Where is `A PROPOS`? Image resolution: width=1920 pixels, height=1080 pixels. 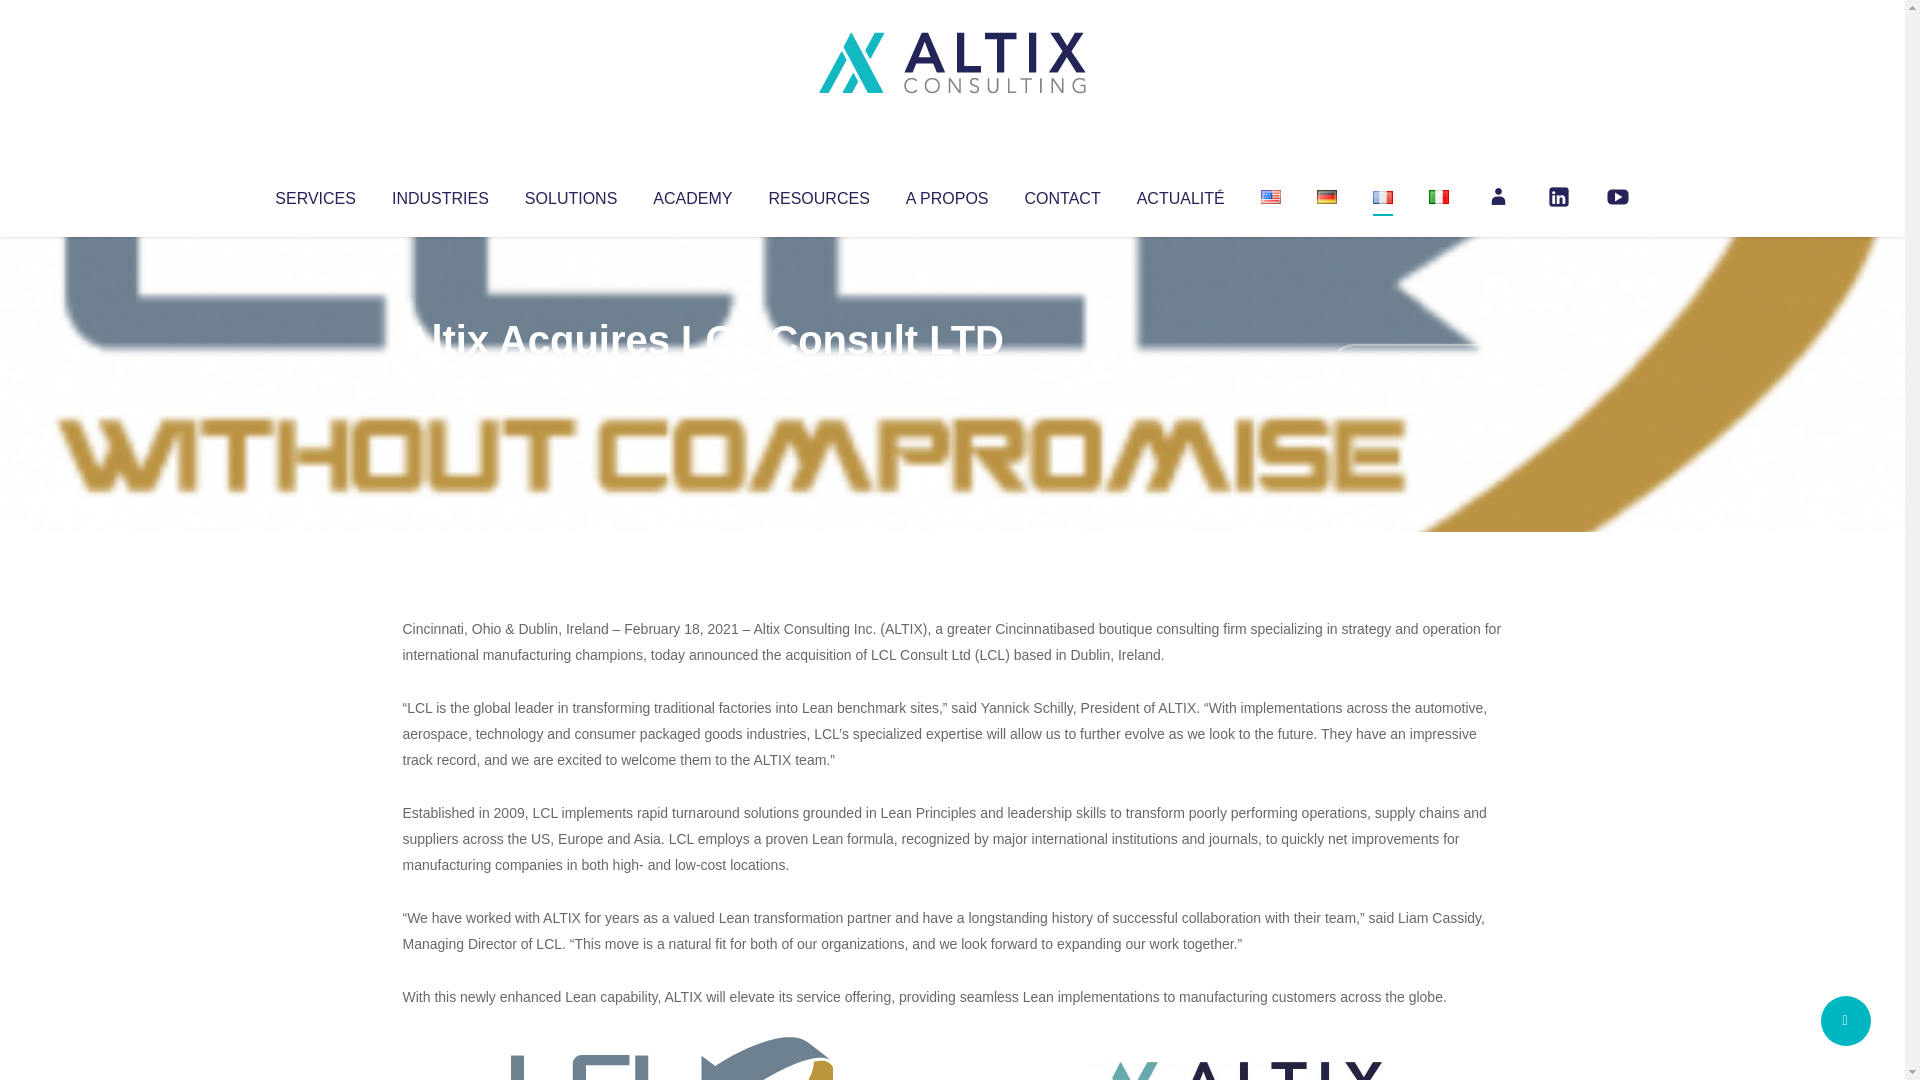
A PROPOS is located at coordinates (947, 194).